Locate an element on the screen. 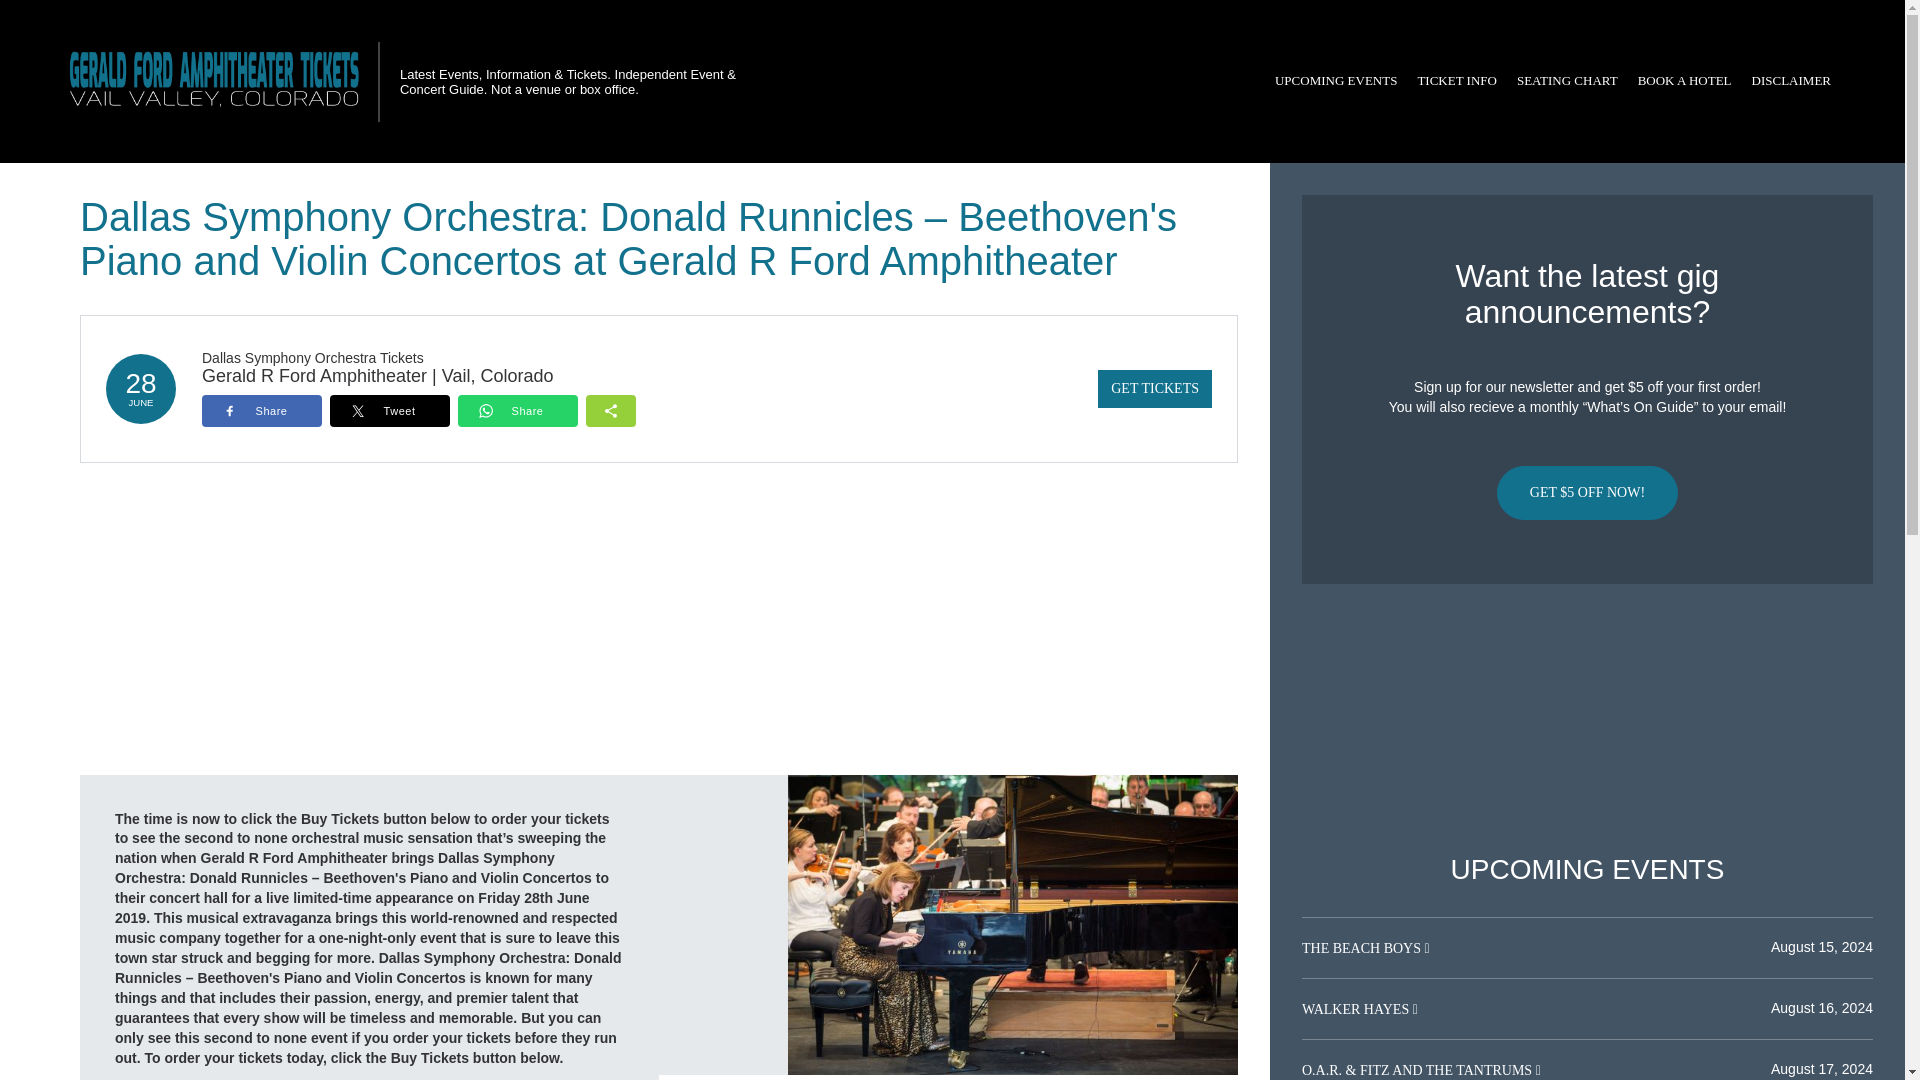  UPCOMING EVENTS is located at coordinates (1336, 81).